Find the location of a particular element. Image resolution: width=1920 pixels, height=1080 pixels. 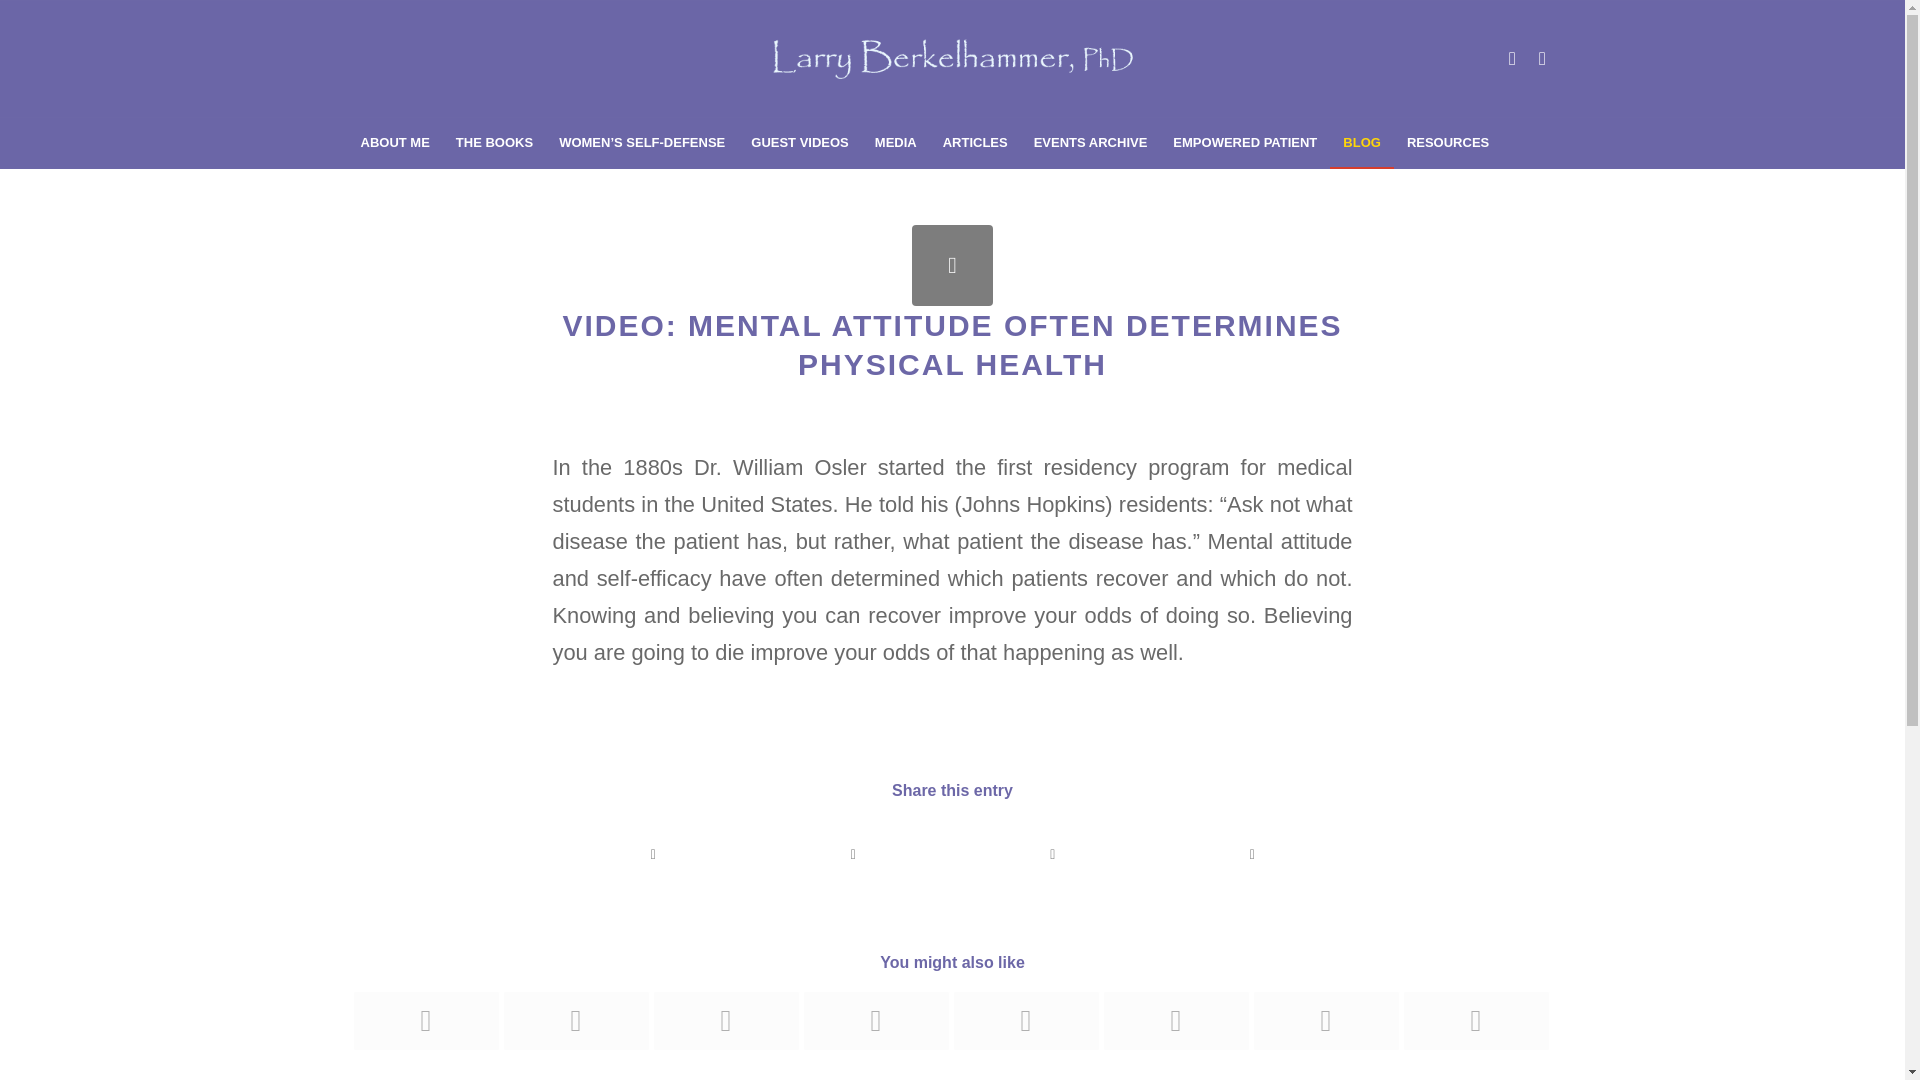

ARTICLES is located at coordinates (975, 142).